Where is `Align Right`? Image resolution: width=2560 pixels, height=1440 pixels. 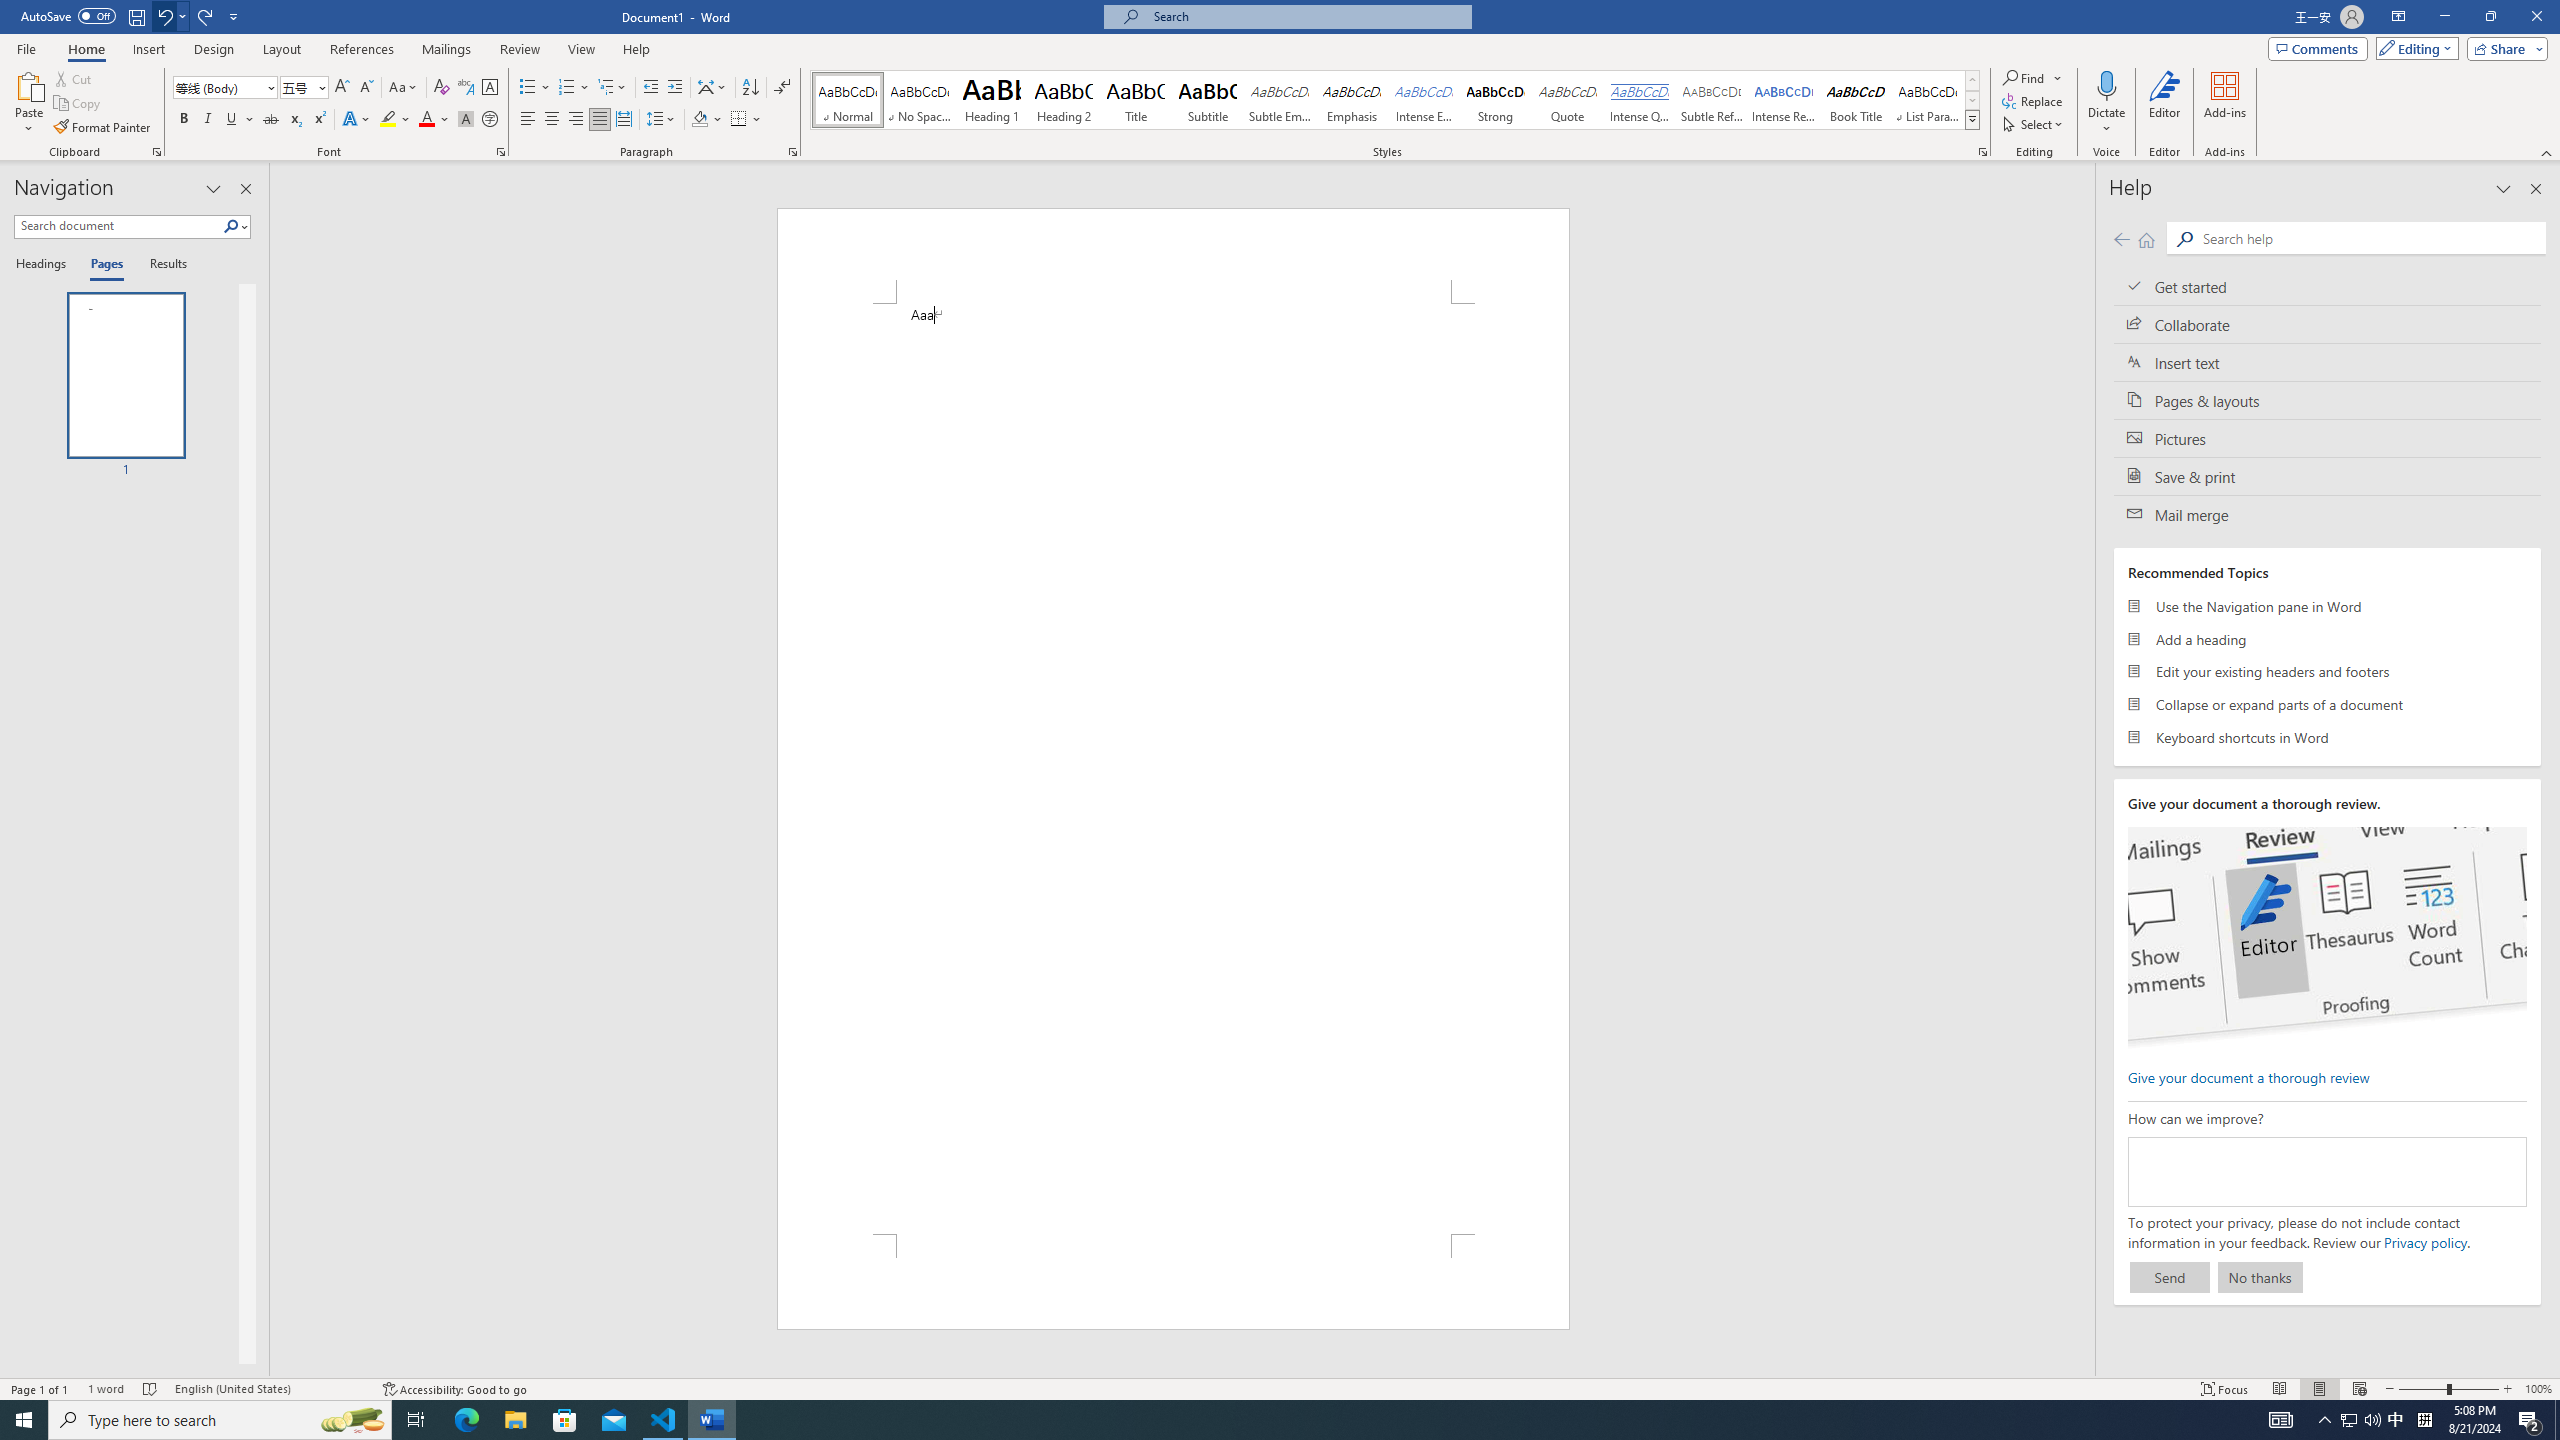
Align Right is located at coordinates (576, 120).